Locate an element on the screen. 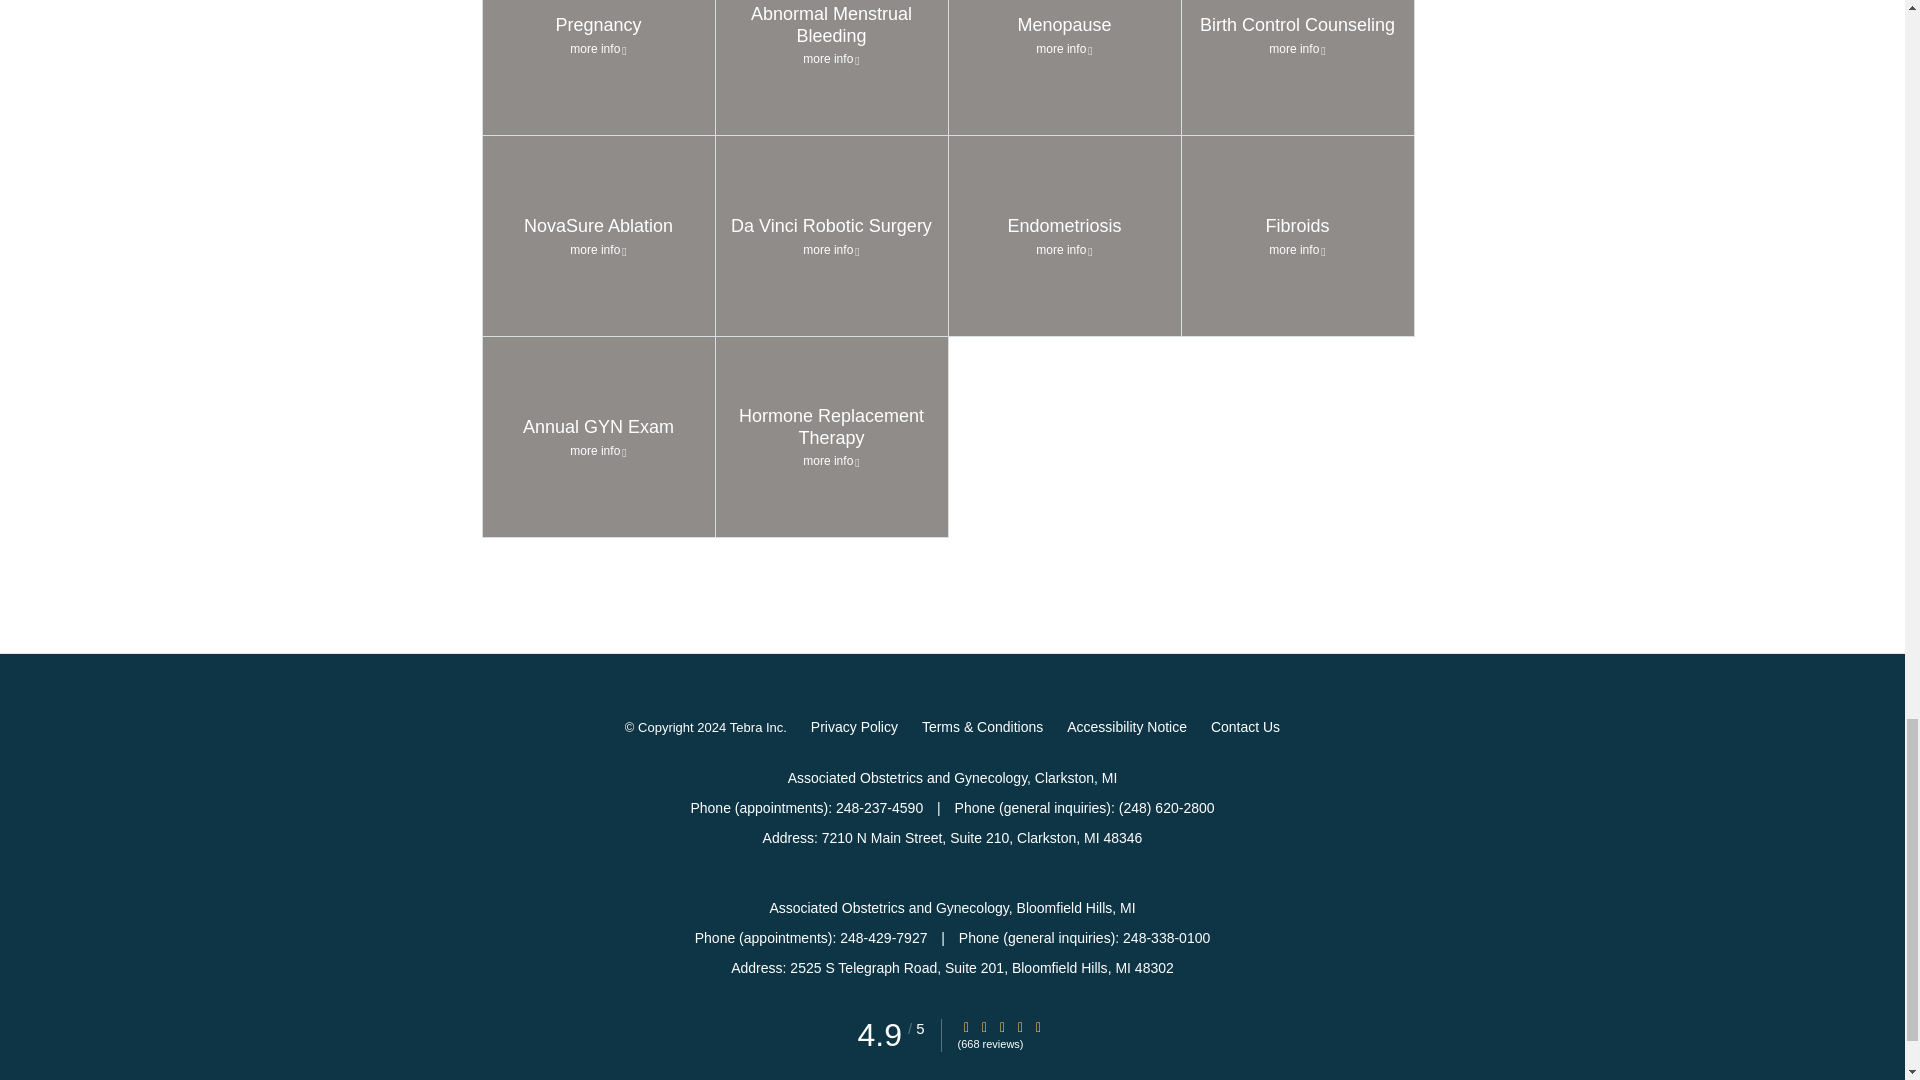 Image resolution: width=1920 pixels, height=1080 pixels. Star Rating is located at coordinates (1002, 1026).